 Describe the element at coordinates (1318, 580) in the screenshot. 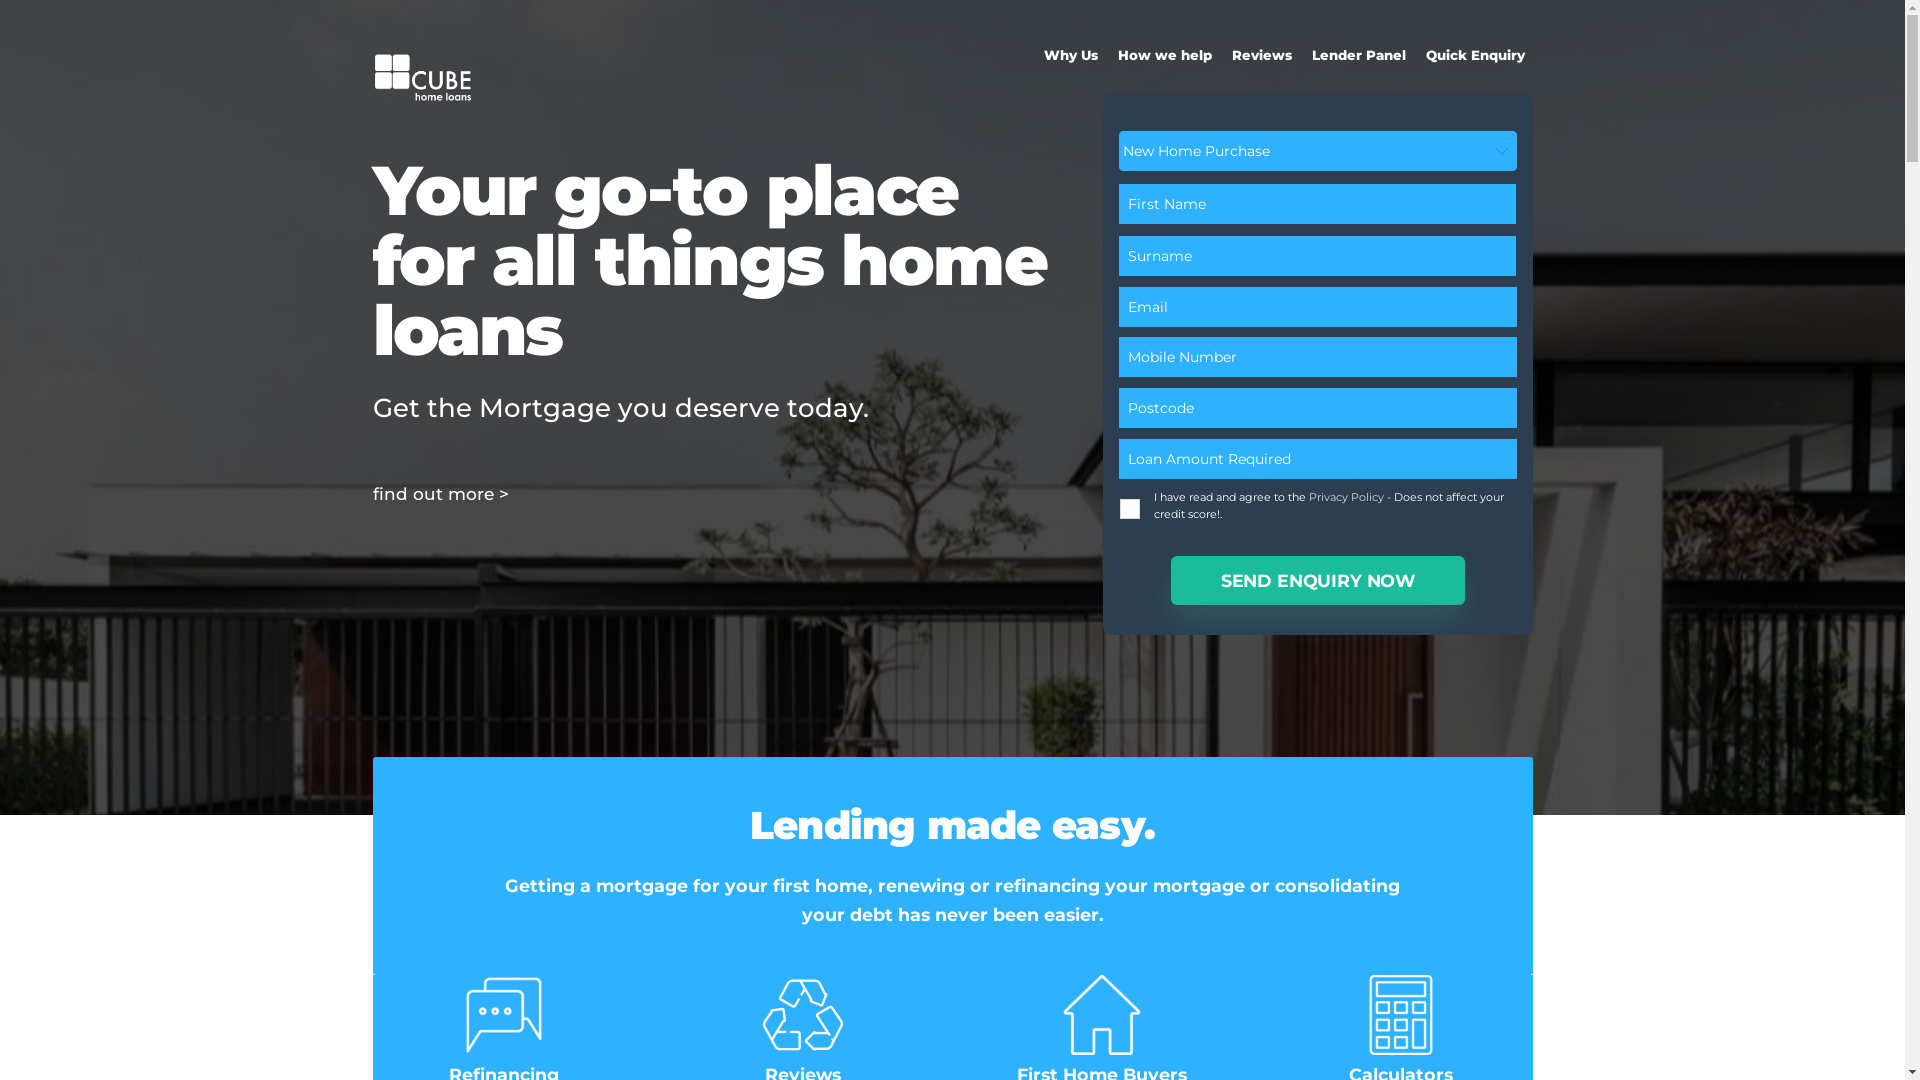

I see `Send Enquiry Now` at that location.